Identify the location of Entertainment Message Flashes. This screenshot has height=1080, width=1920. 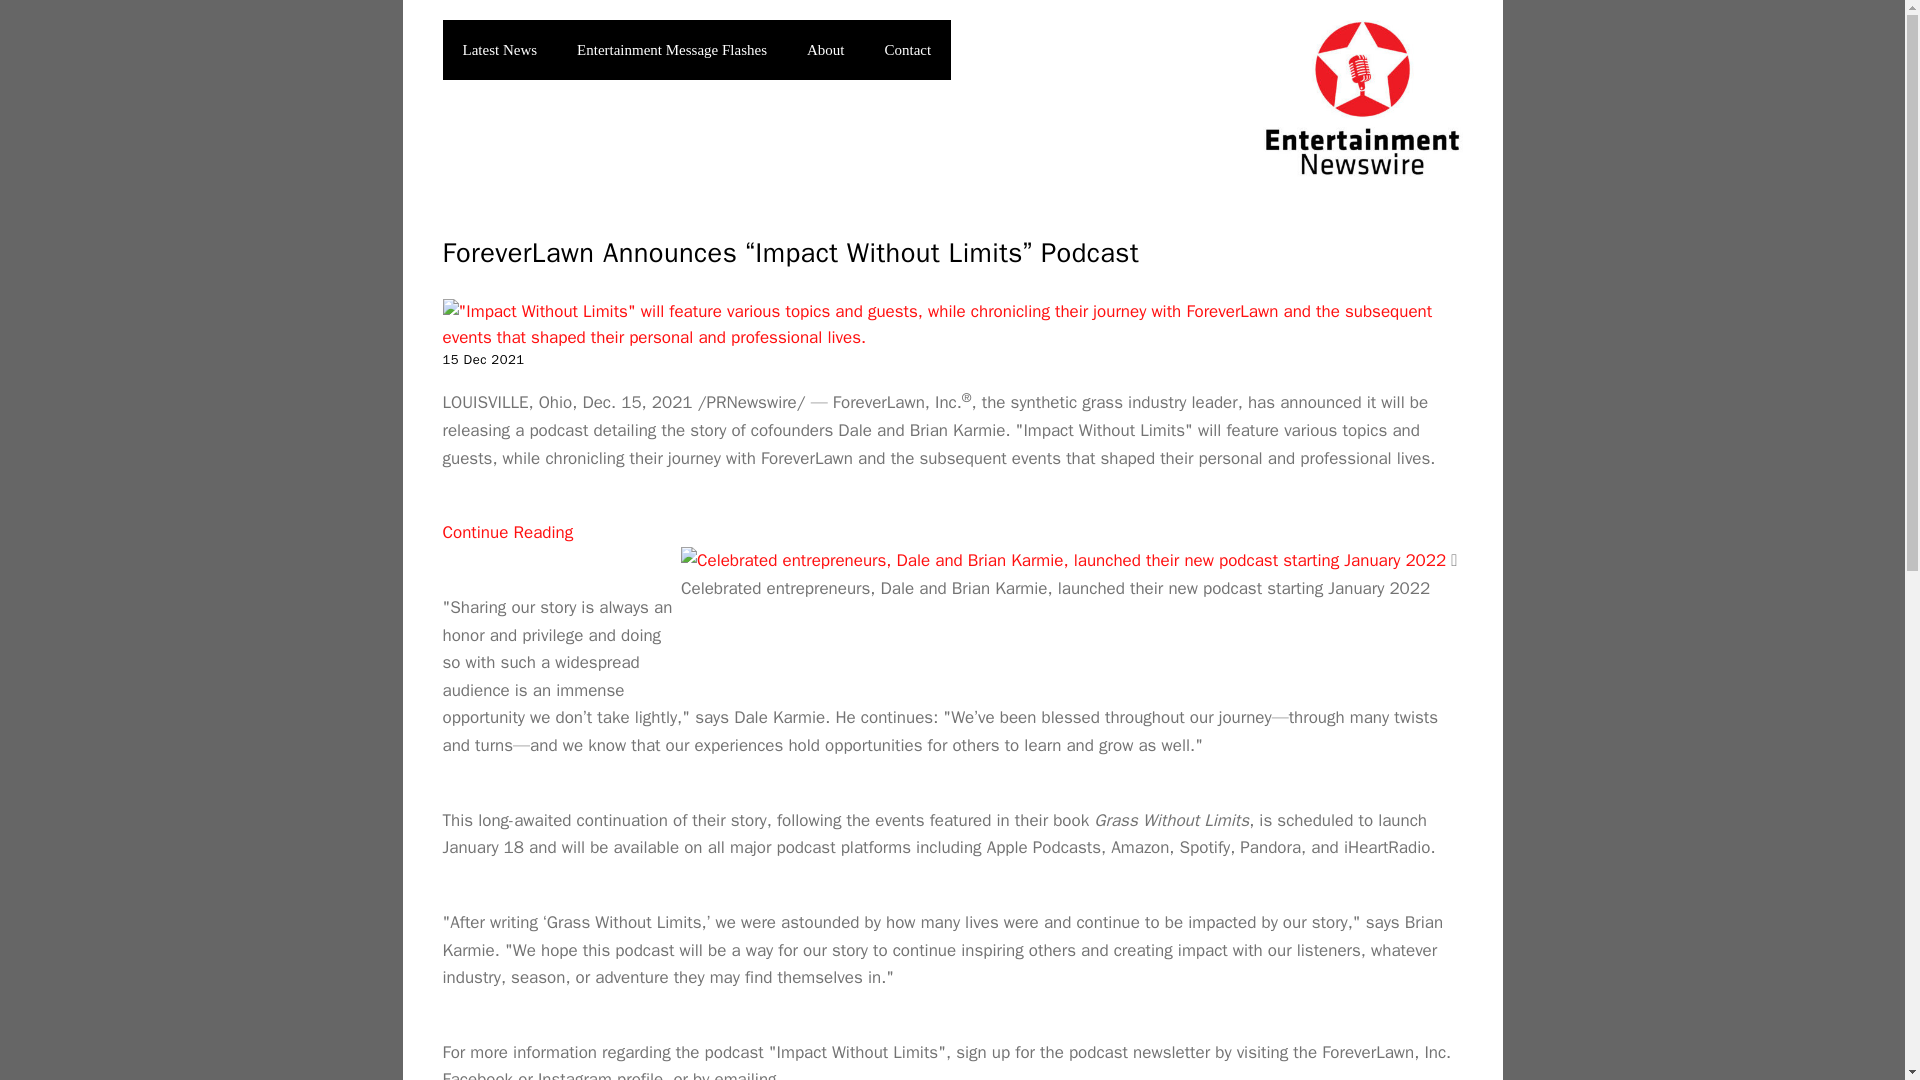
(672, 50).